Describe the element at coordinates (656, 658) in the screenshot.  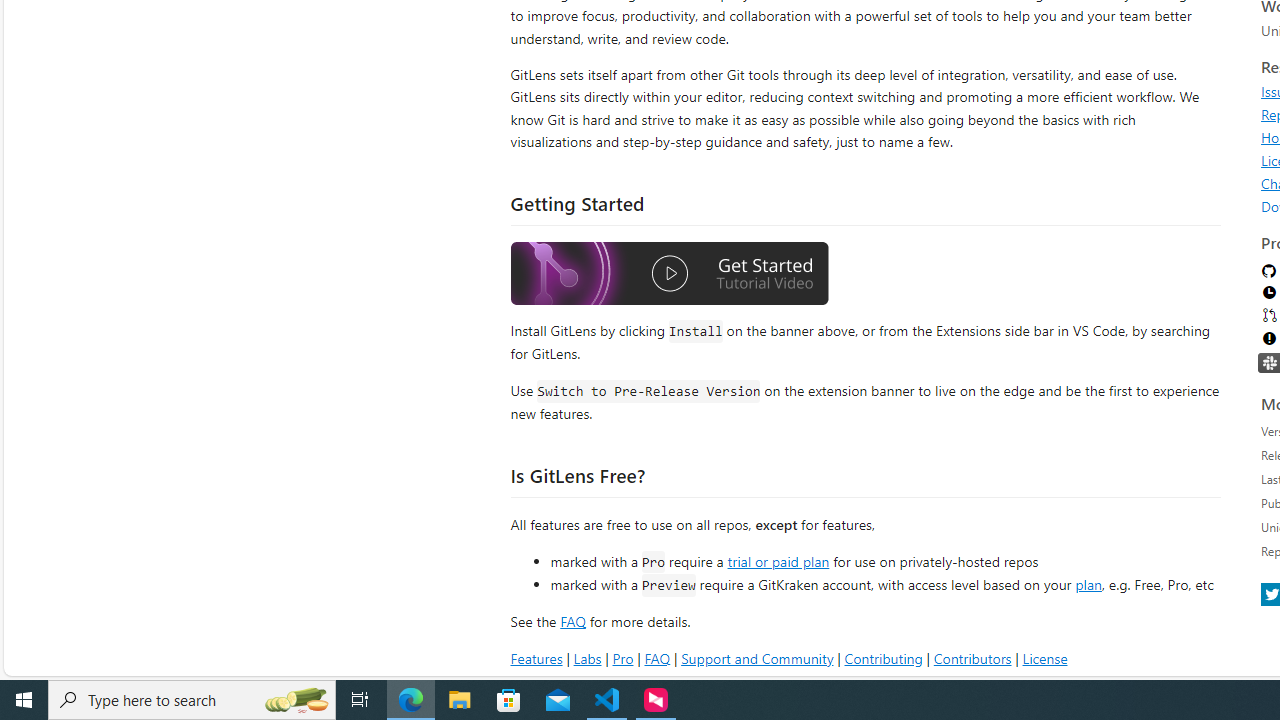
I see `FAQ` at that location.